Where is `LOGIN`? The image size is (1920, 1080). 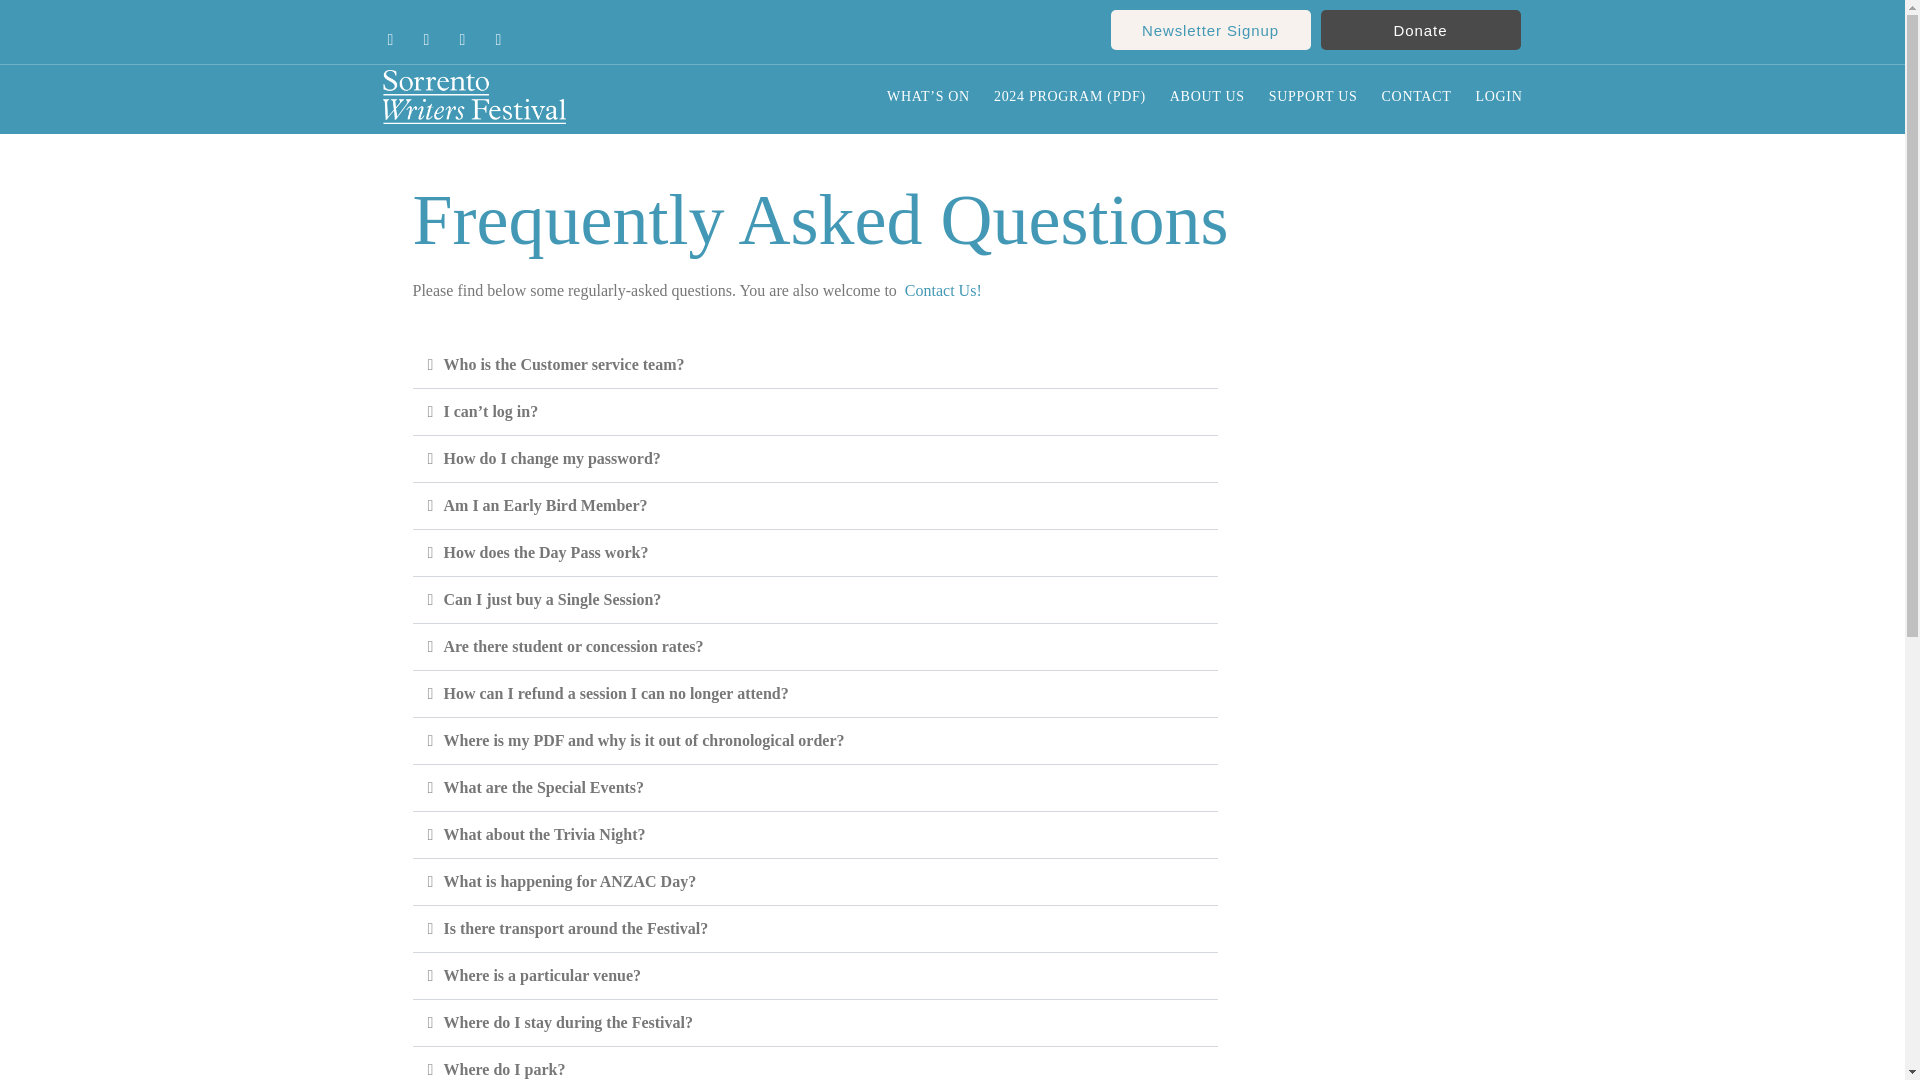 LOGIN is located at coordinates (1498, 96).